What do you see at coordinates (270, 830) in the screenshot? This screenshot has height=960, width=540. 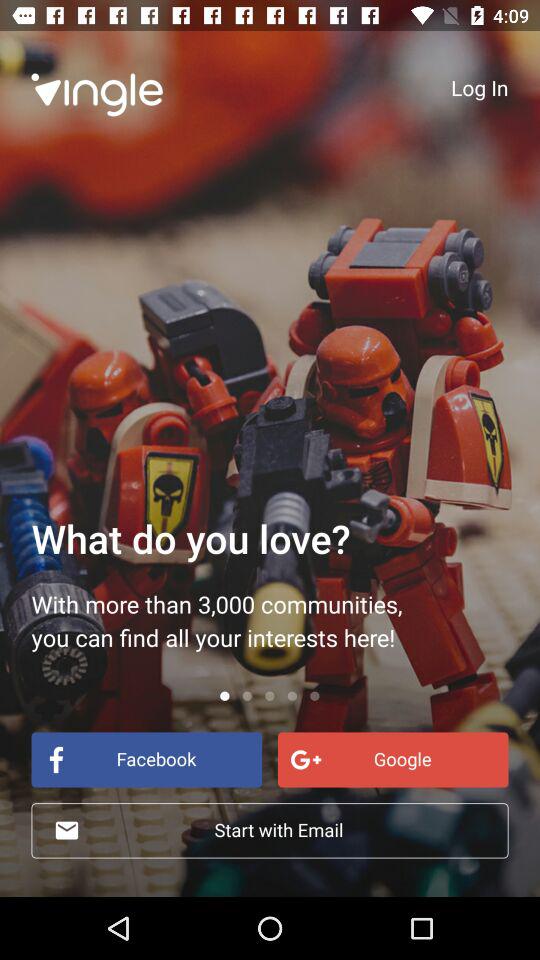 I see `select start with email item` at bounding box center [270, 830].